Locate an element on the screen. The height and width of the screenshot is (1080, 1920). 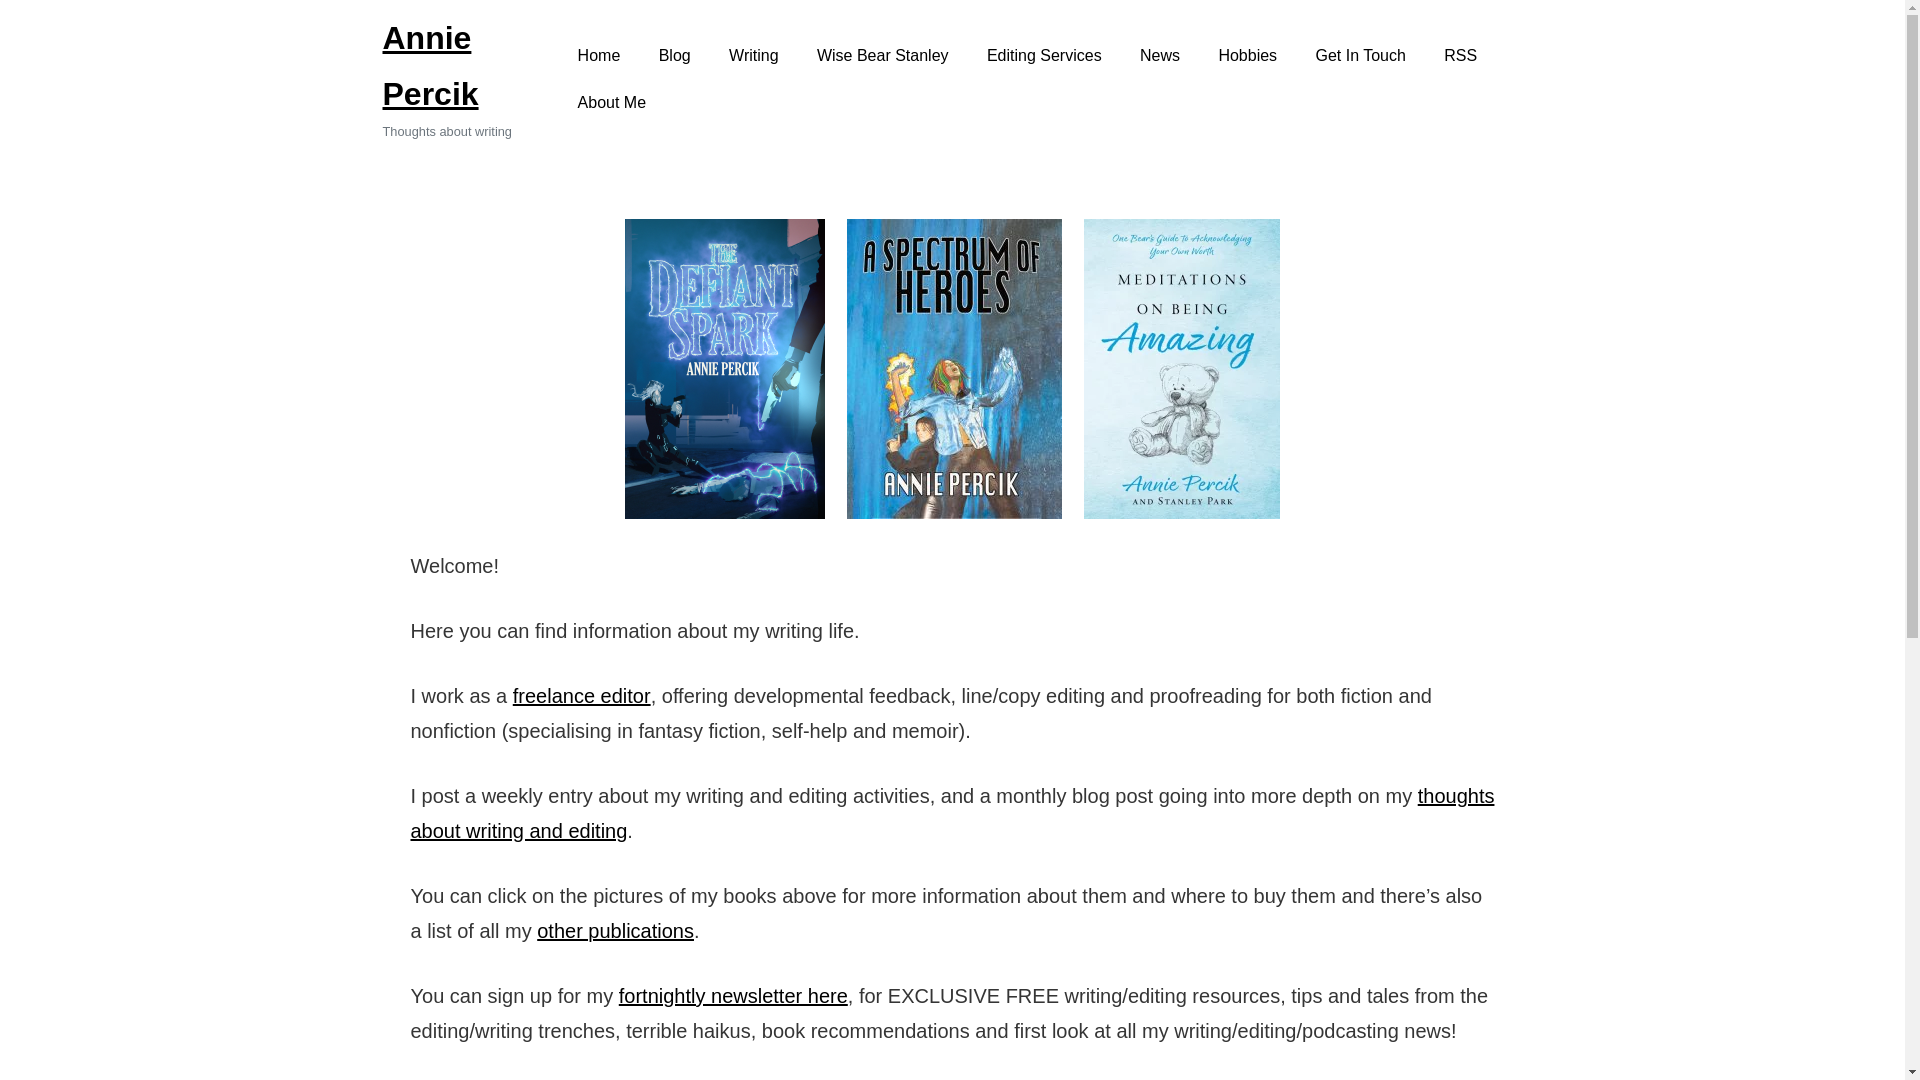
thoughts about writing and editing is located at coordinates (952, 814).